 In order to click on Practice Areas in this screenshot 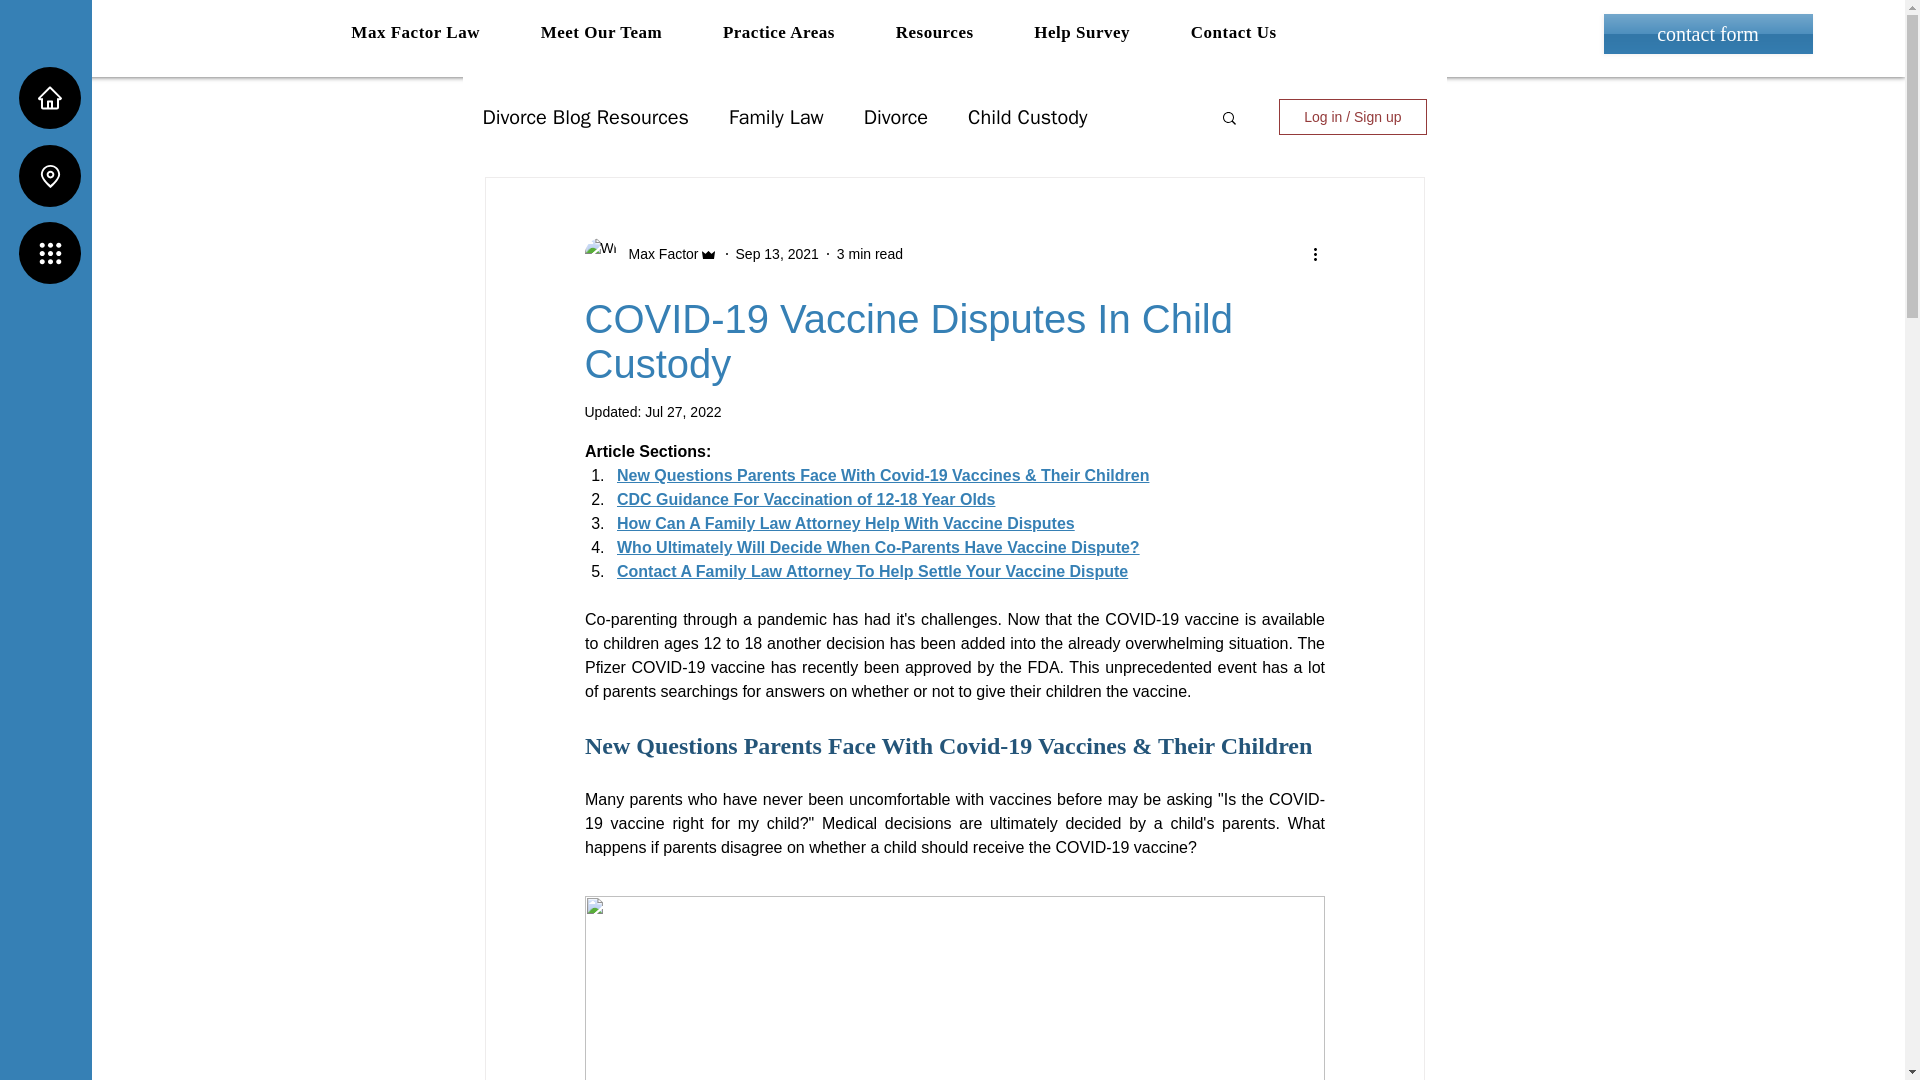, I will do `click(779, 32)`.